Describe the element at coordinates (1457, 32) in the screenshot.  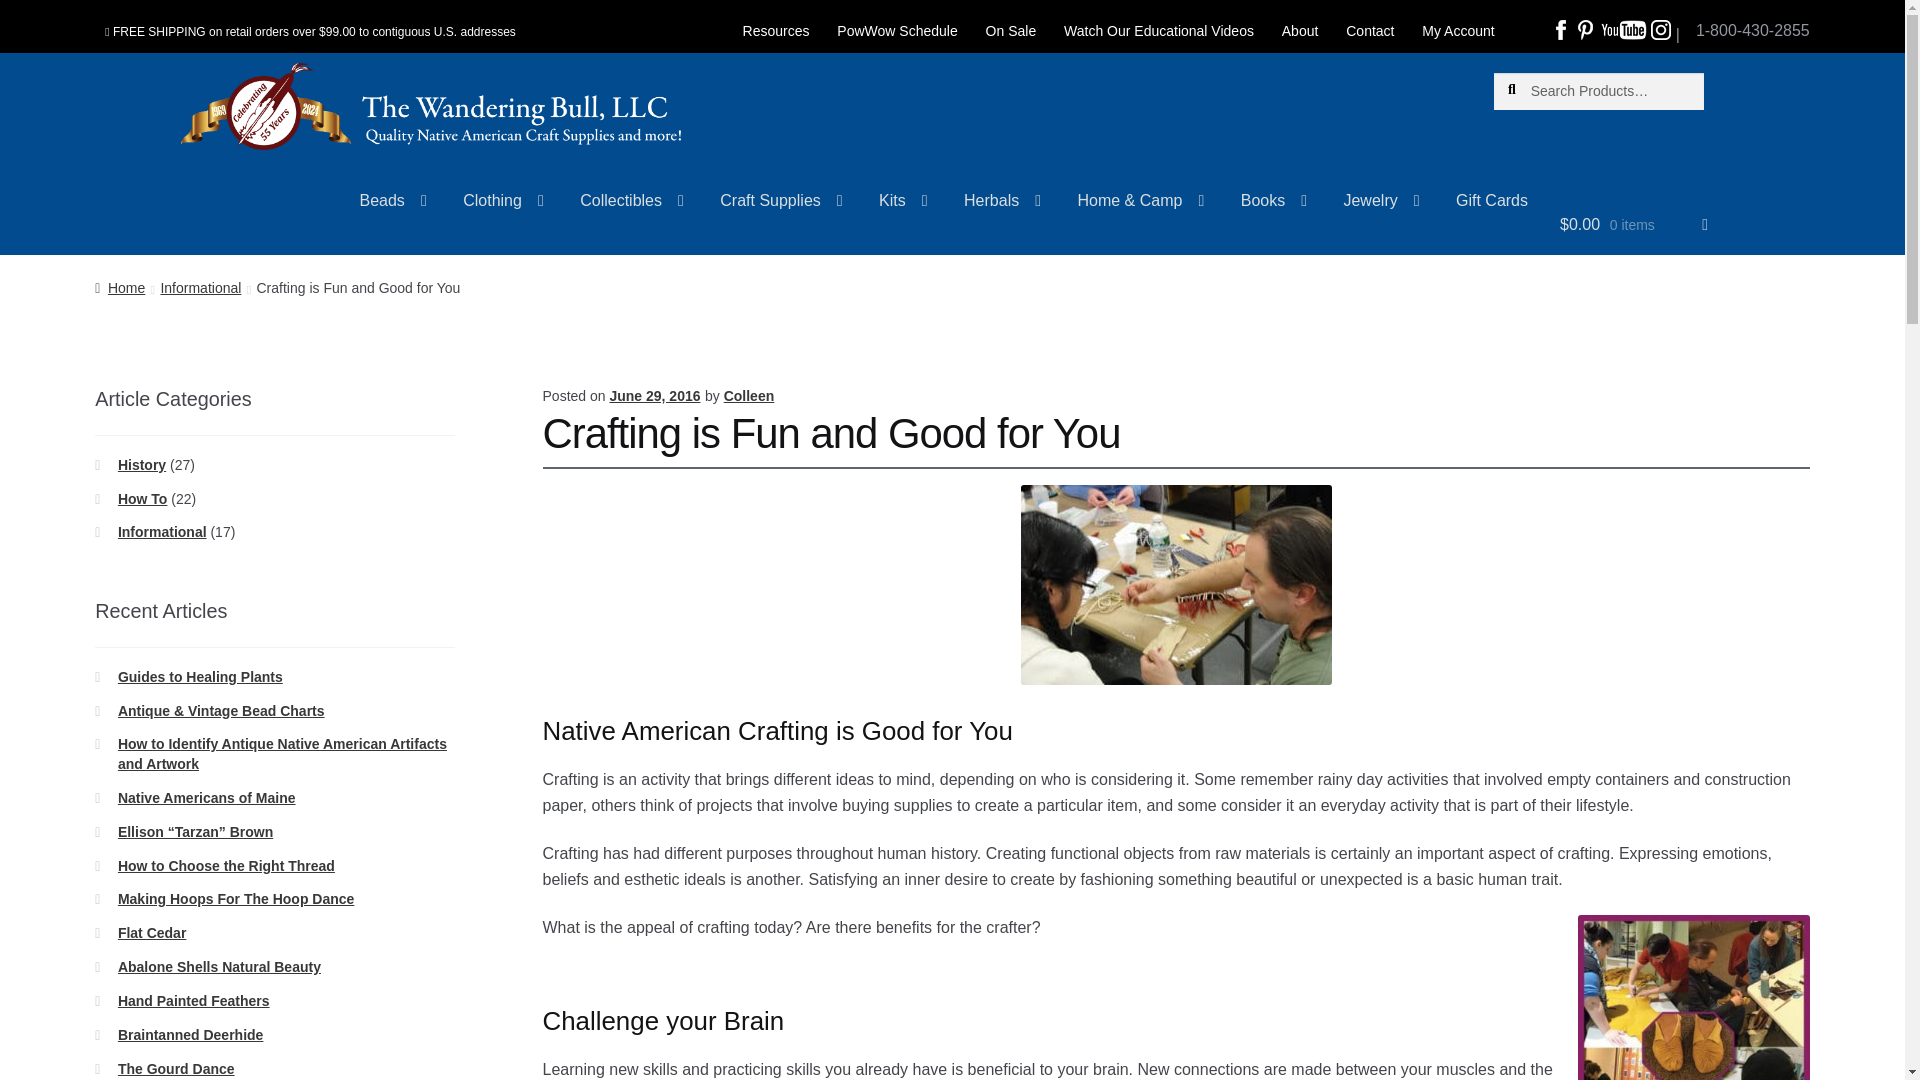
I see `My Account` at that location.